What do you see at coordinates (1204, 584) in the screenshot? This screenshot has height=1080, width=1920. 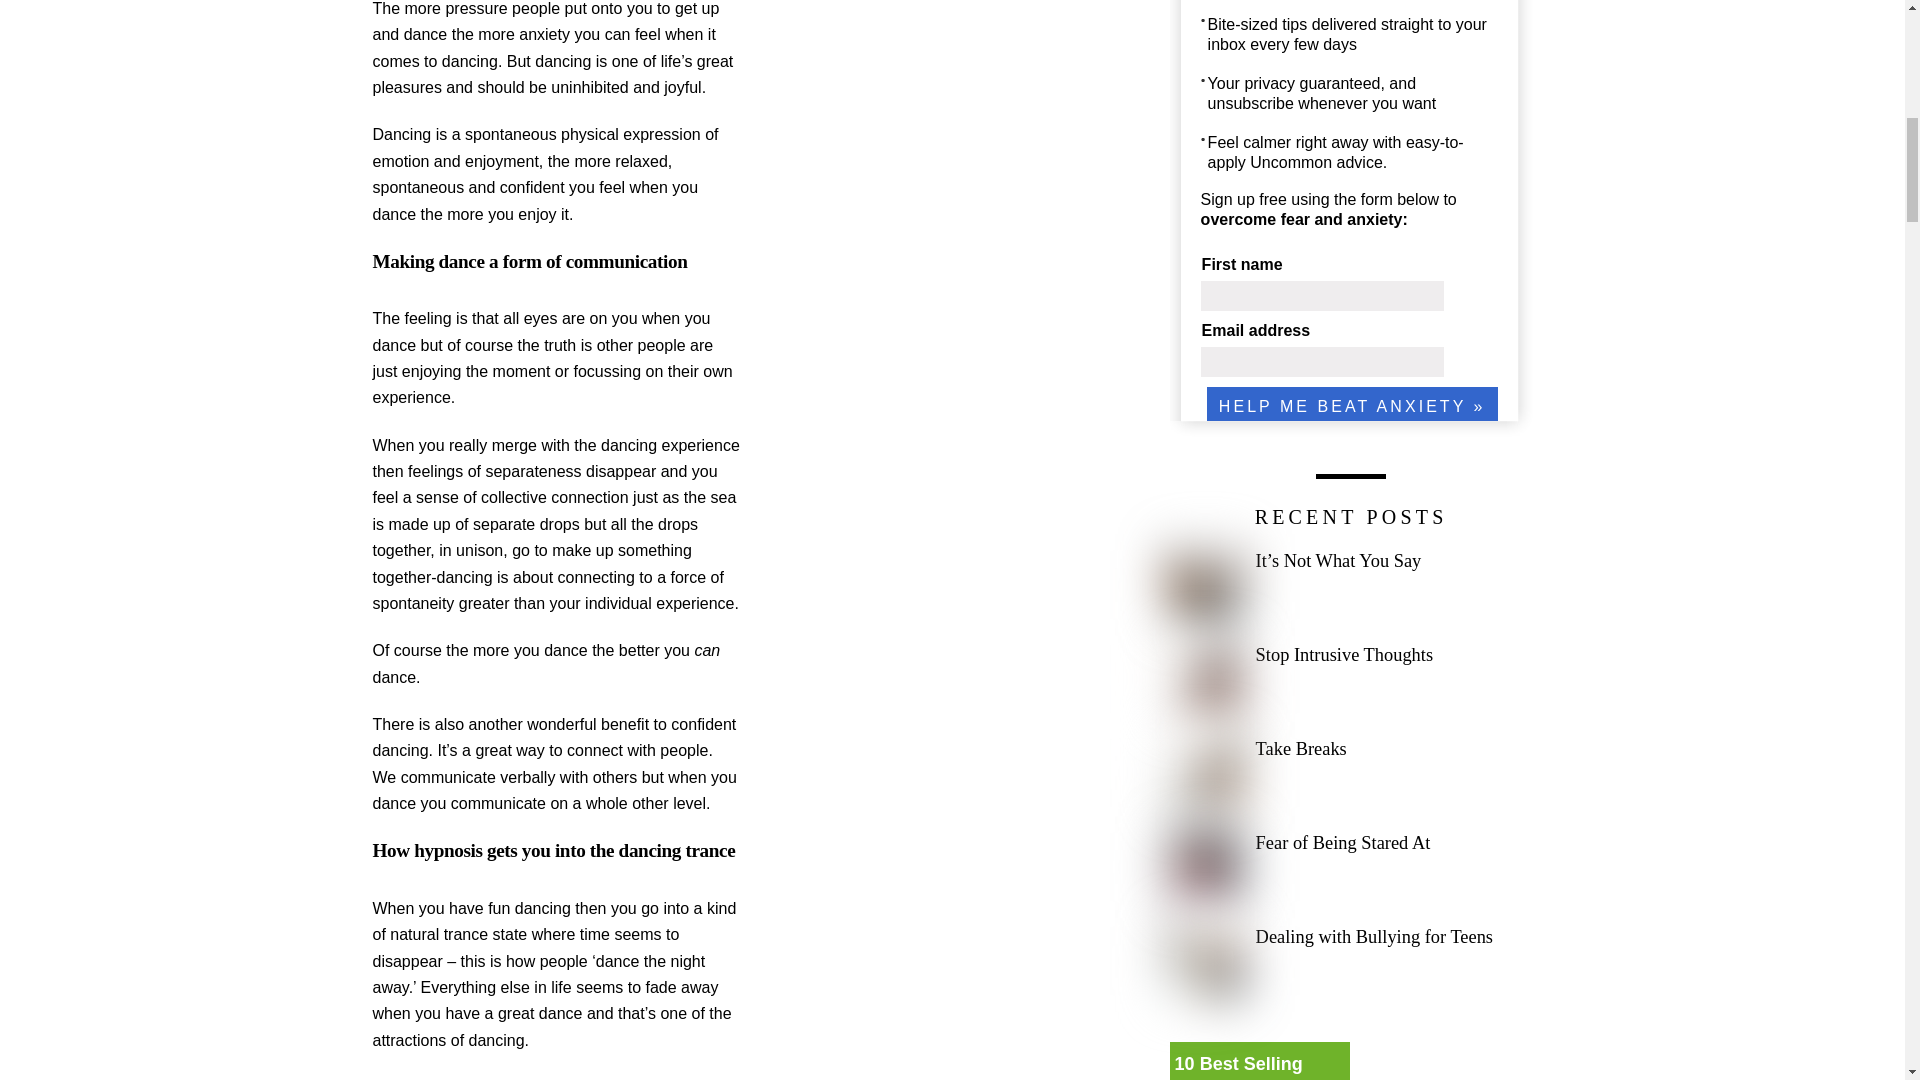 I see `It's Not What You Say` at bounding box center [1204, 584].